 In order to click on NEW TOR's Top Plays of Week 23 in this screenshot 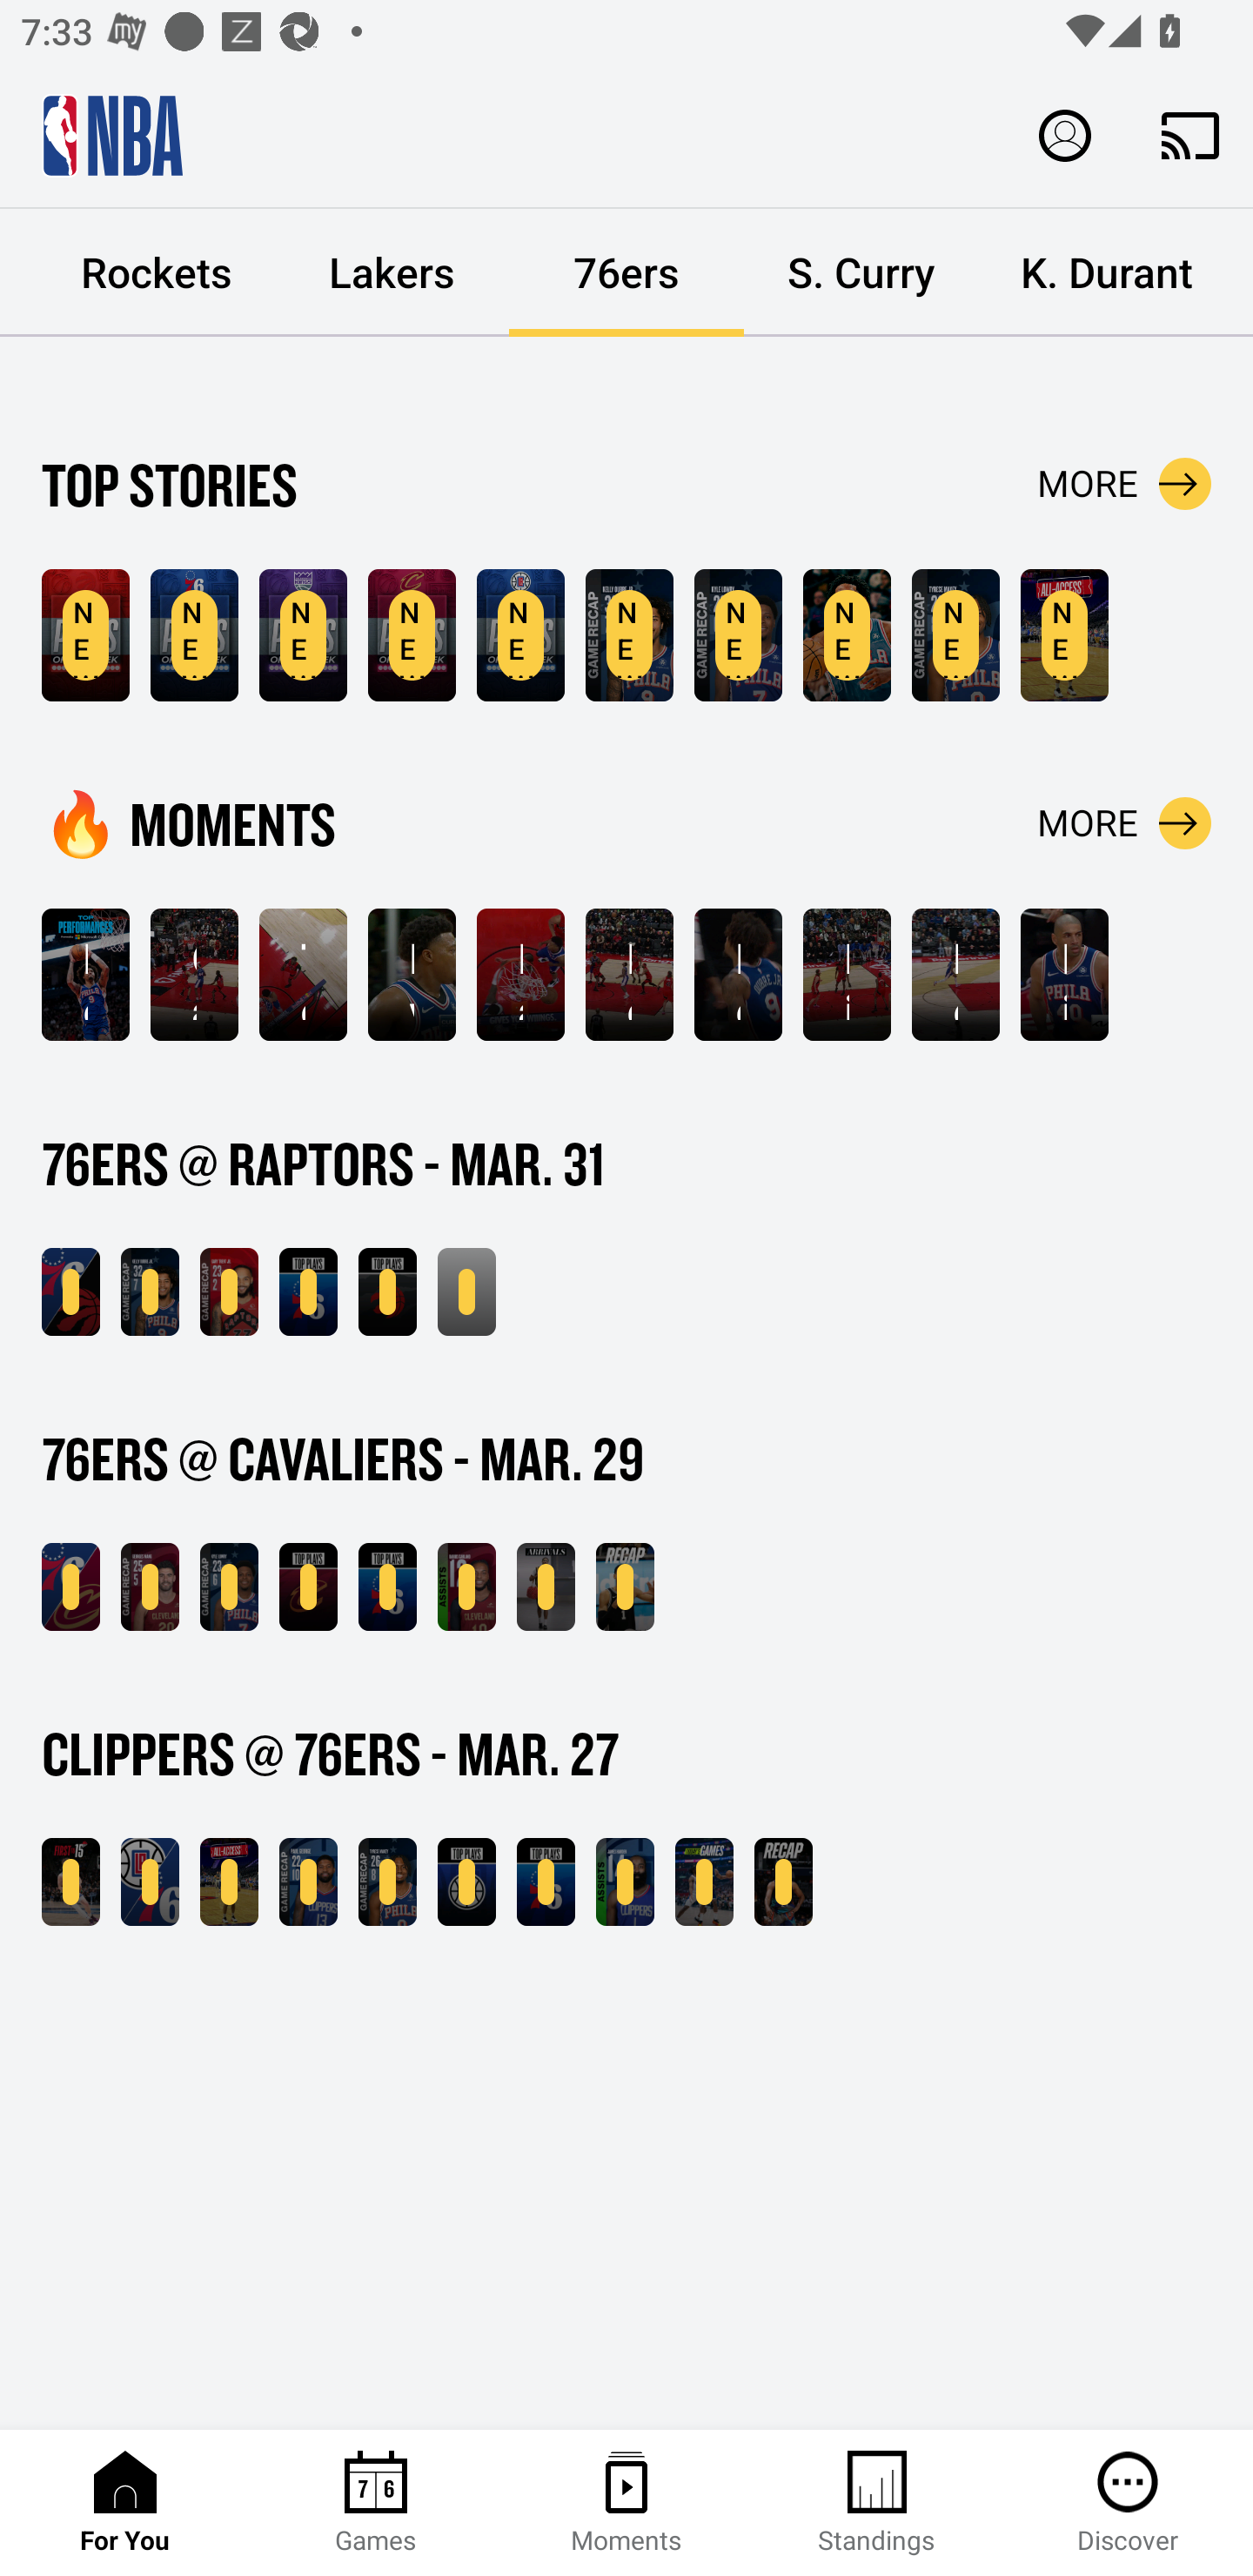, I will do `click(85, 635)`.